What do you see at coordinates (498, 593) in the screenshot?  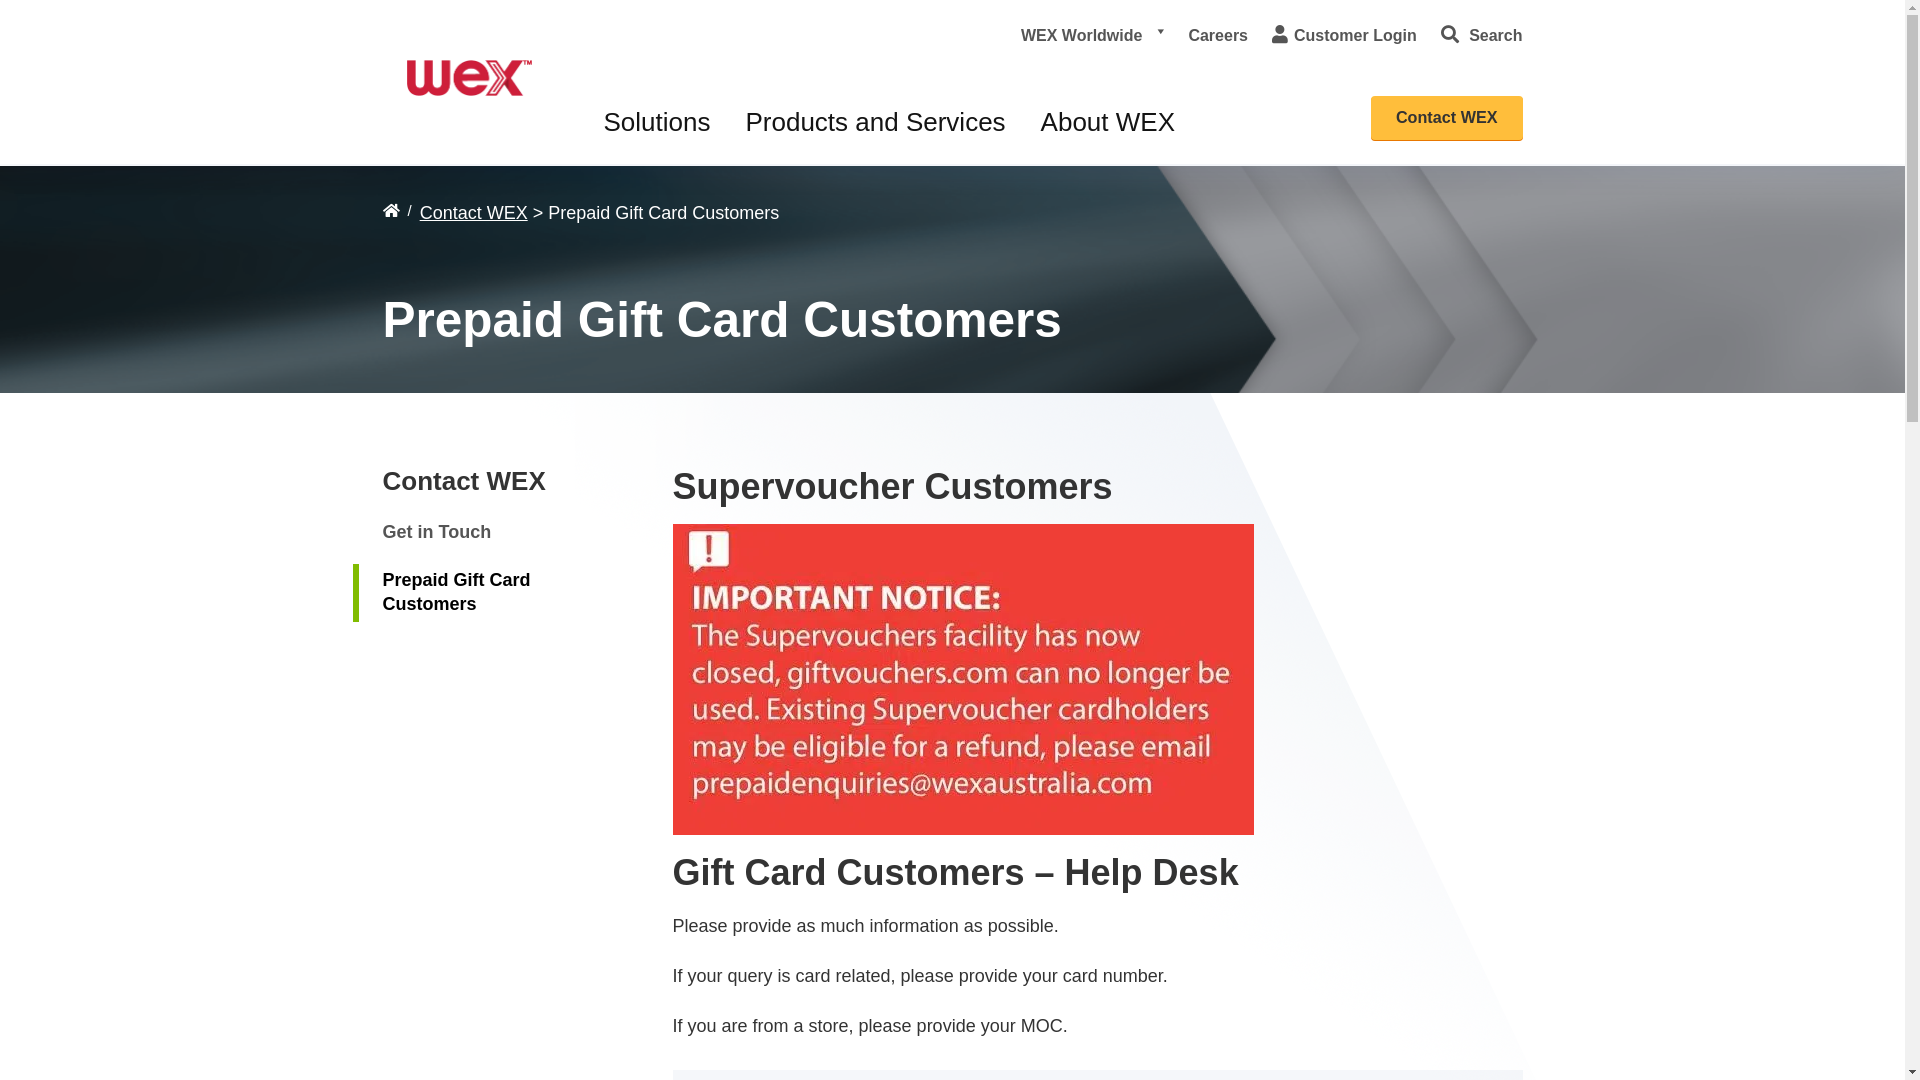 I see `Prepaid Gift Card Customers` at bounding box center [498, 593].